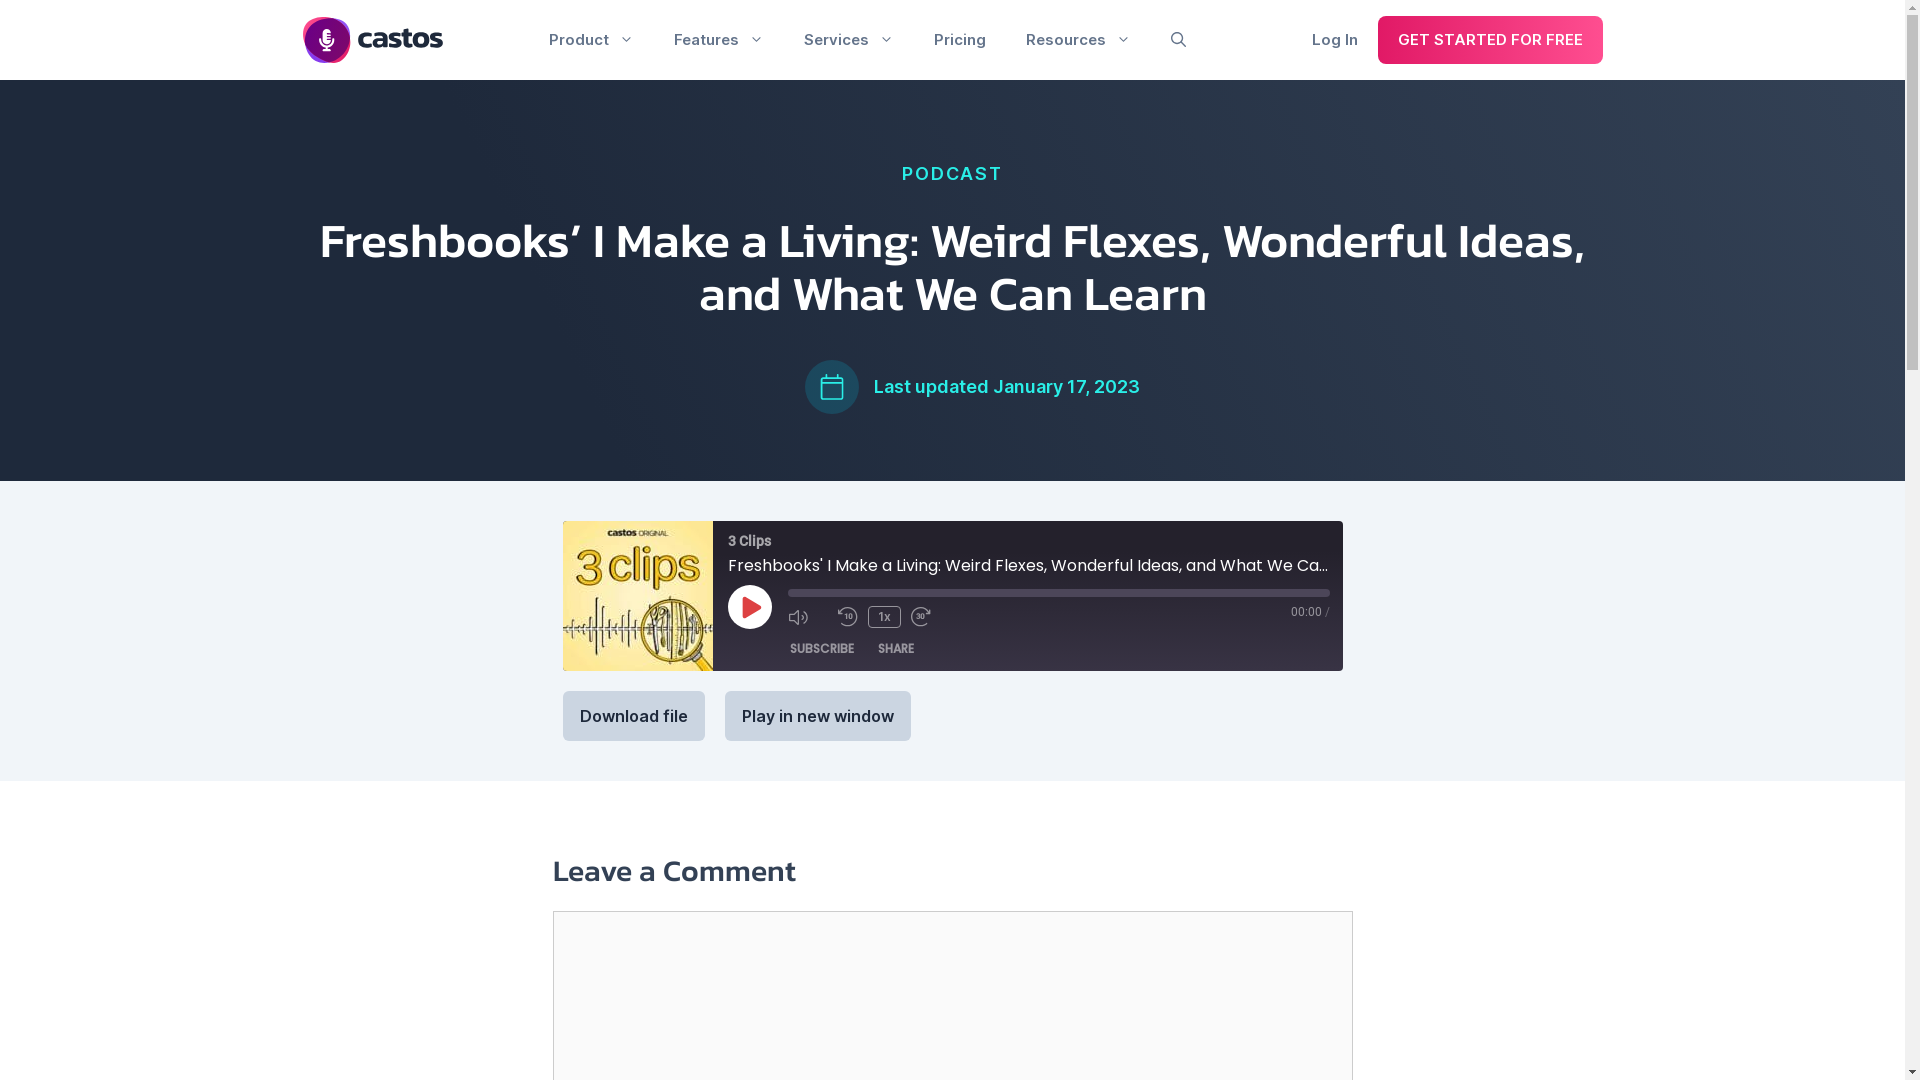  Describe the element at coordinates (590, 40) in the screenshot. I see `Product` at that location.